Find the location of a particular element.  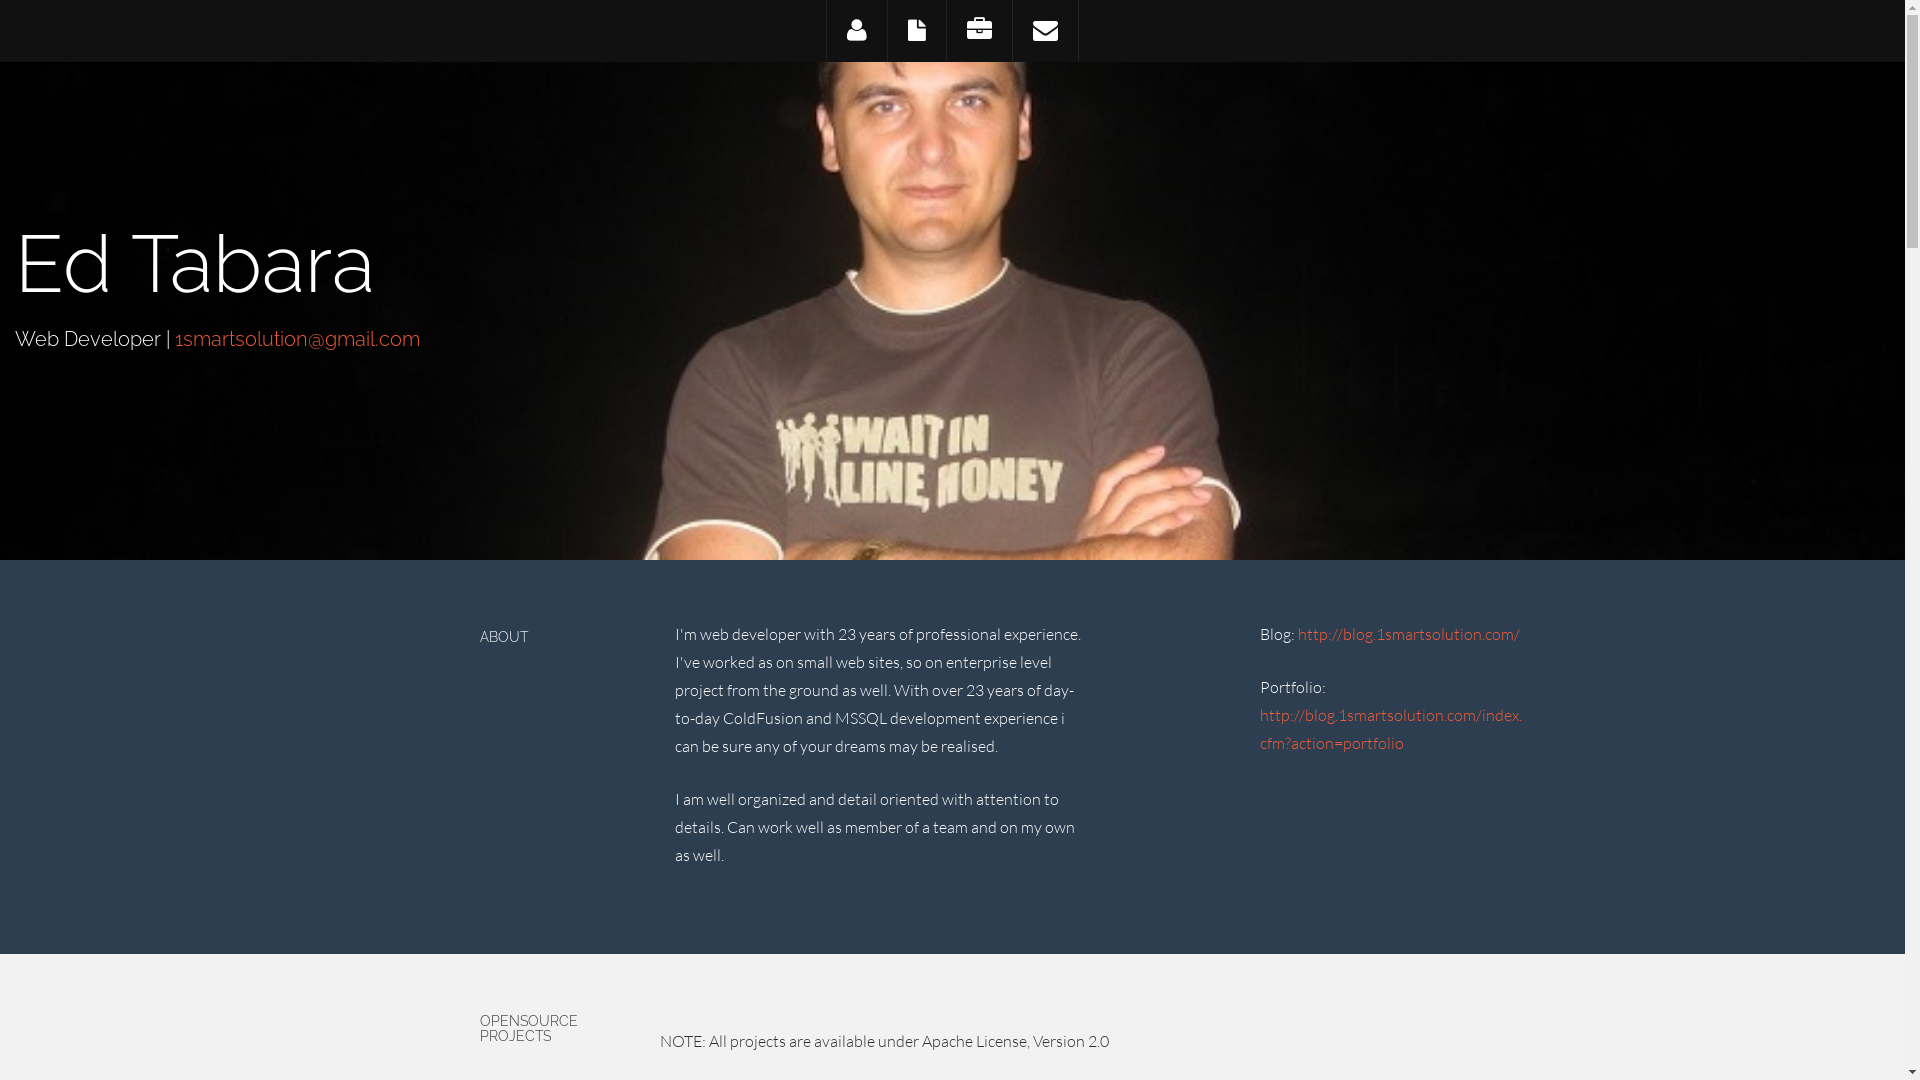

1smartsolution@gmail.com is located at coordinates (298, 339).